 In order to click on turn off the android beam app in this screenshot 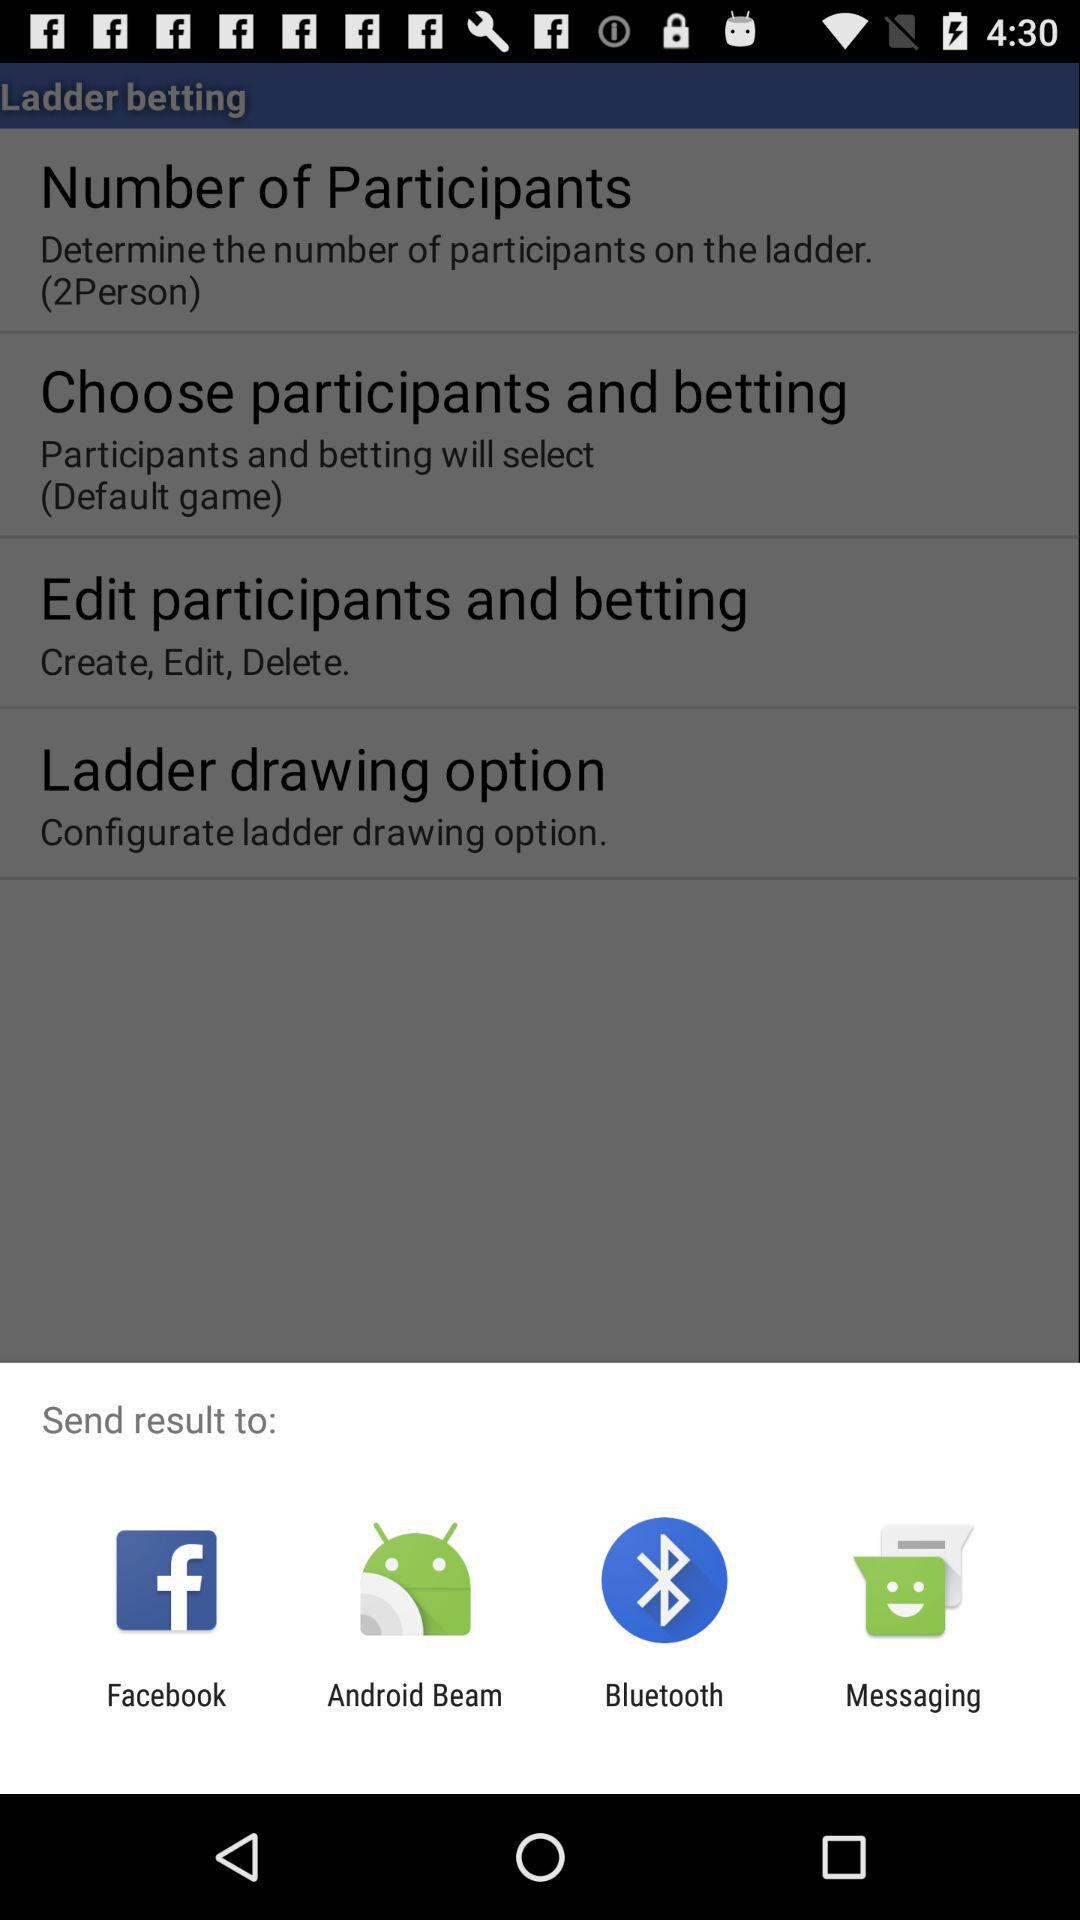, I will do `click(414, 1712)`.